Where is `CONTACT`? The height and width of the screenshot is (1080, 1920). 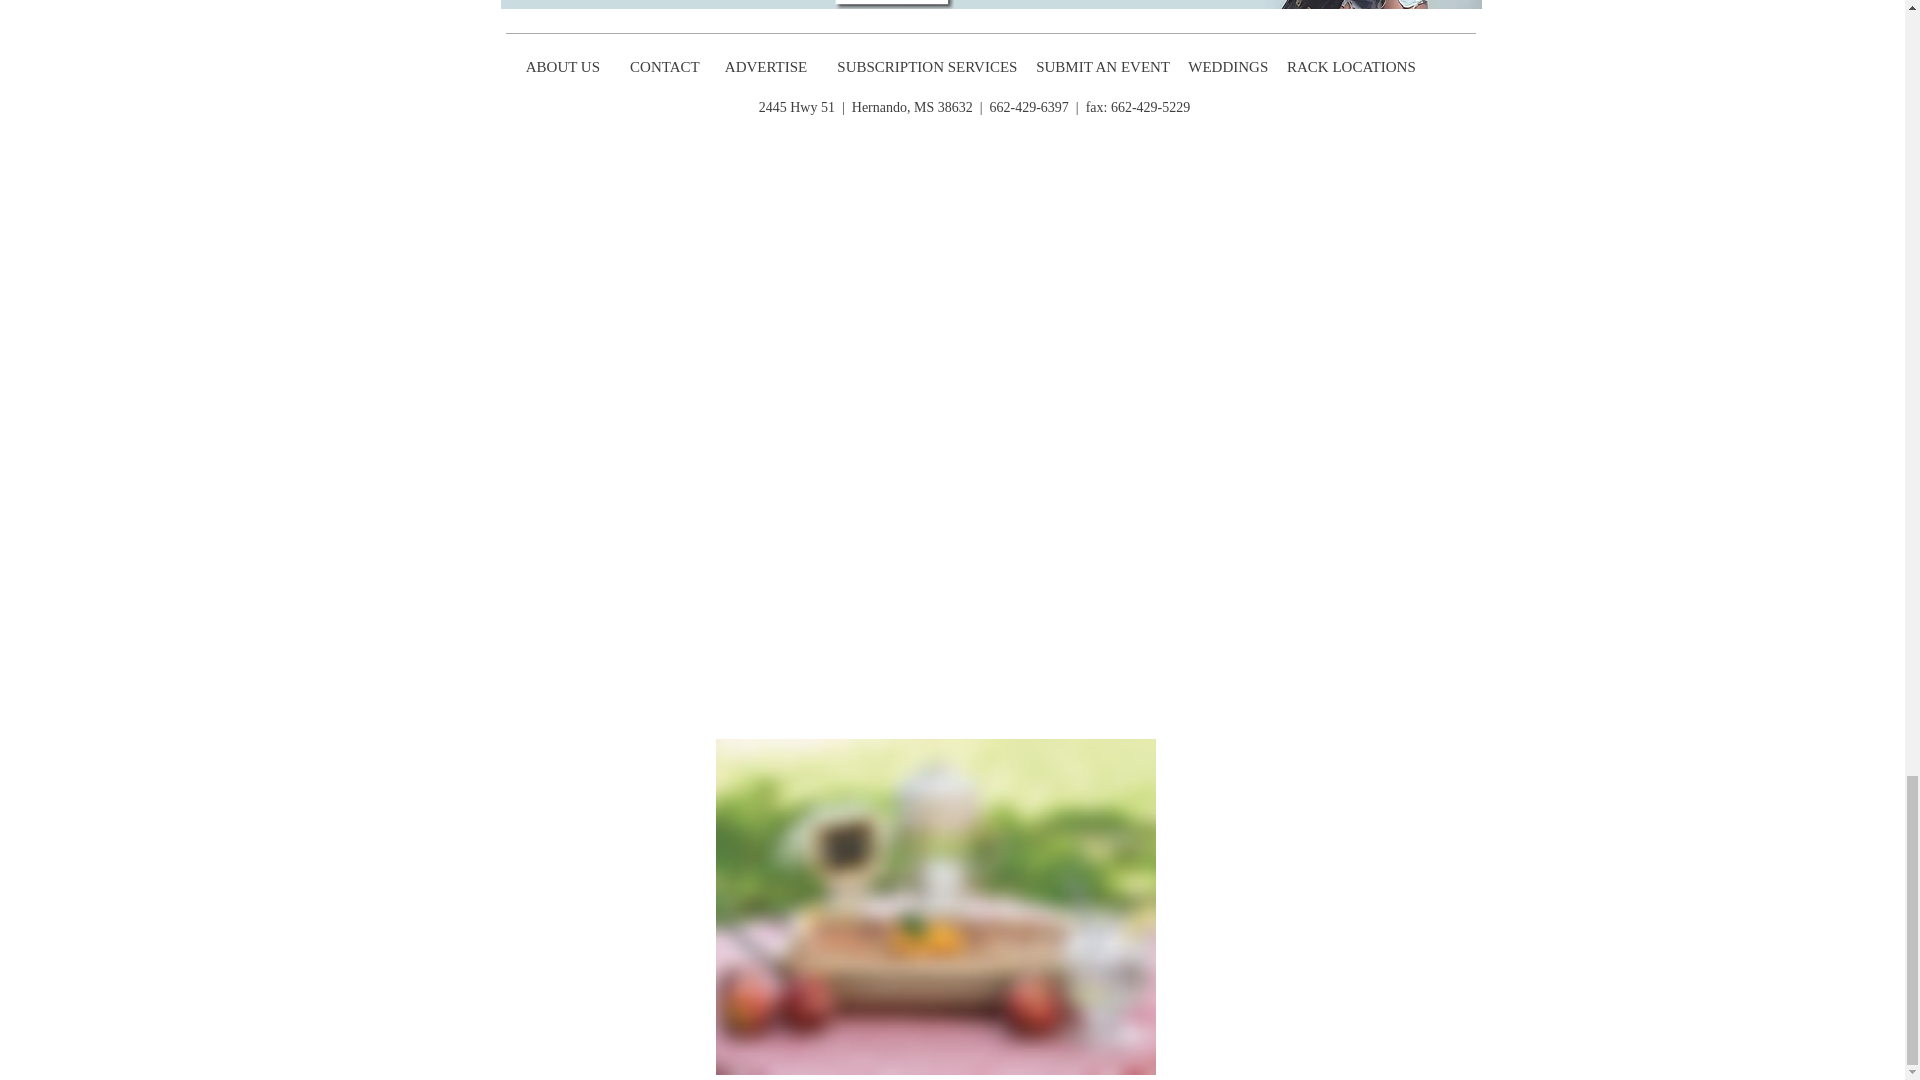 CONTACT is located at coordinates (666, 66).